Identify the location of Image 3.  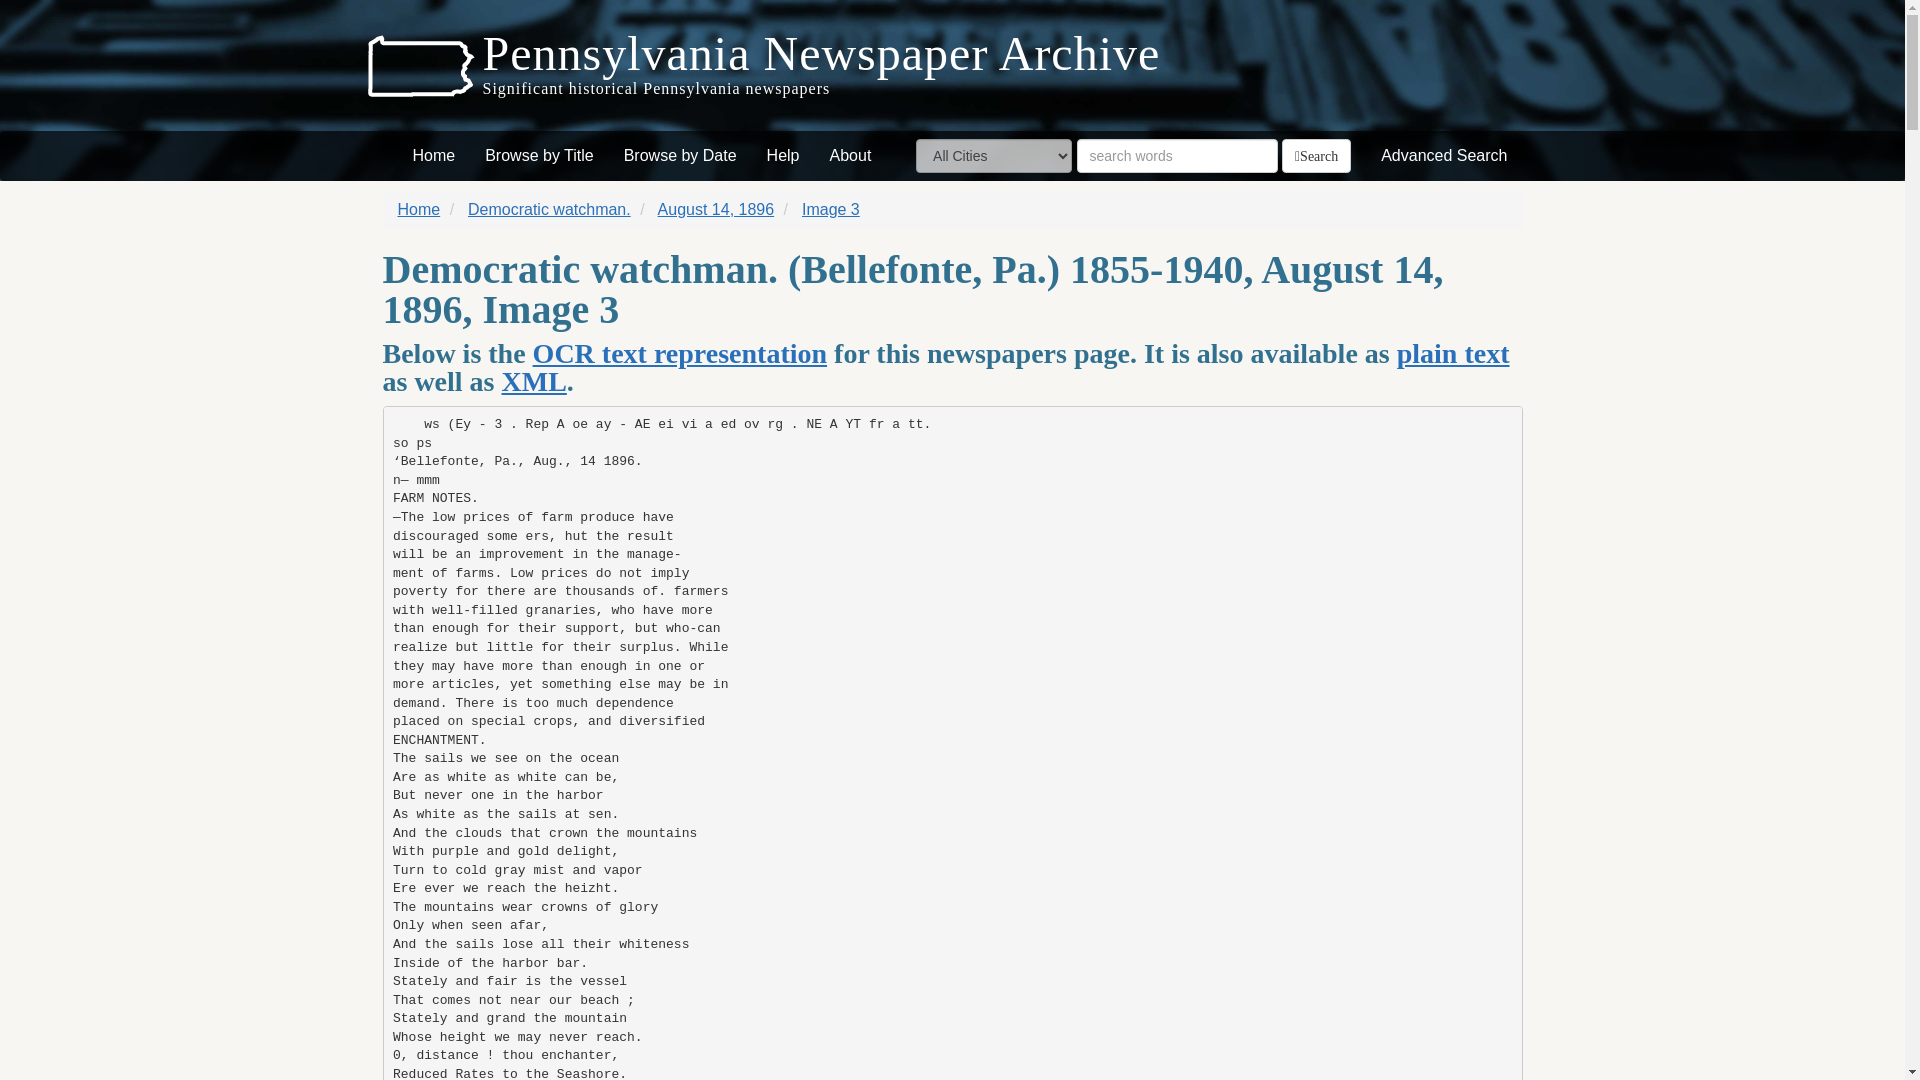
(831, 209).